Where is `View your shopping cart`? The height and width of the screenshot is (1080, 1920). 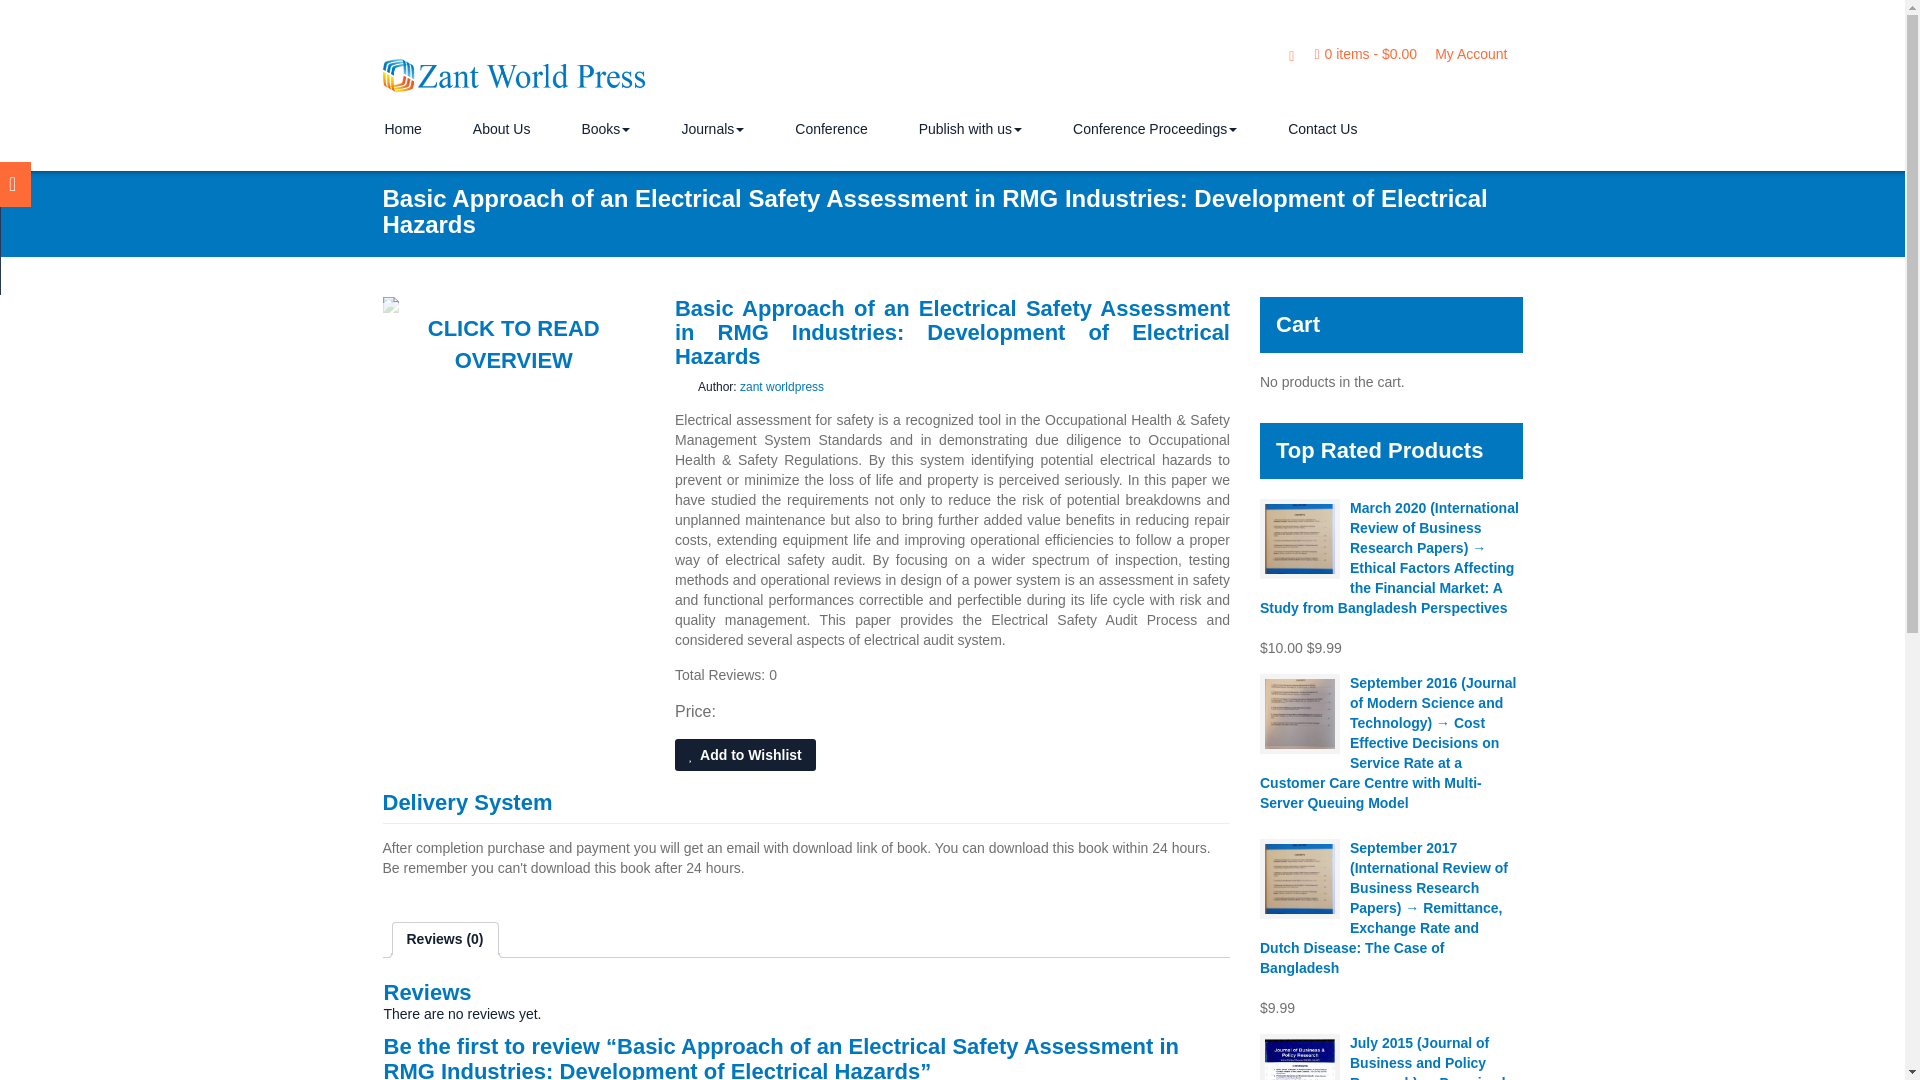 View your shopping cart is located at coordinates (1364, 54).